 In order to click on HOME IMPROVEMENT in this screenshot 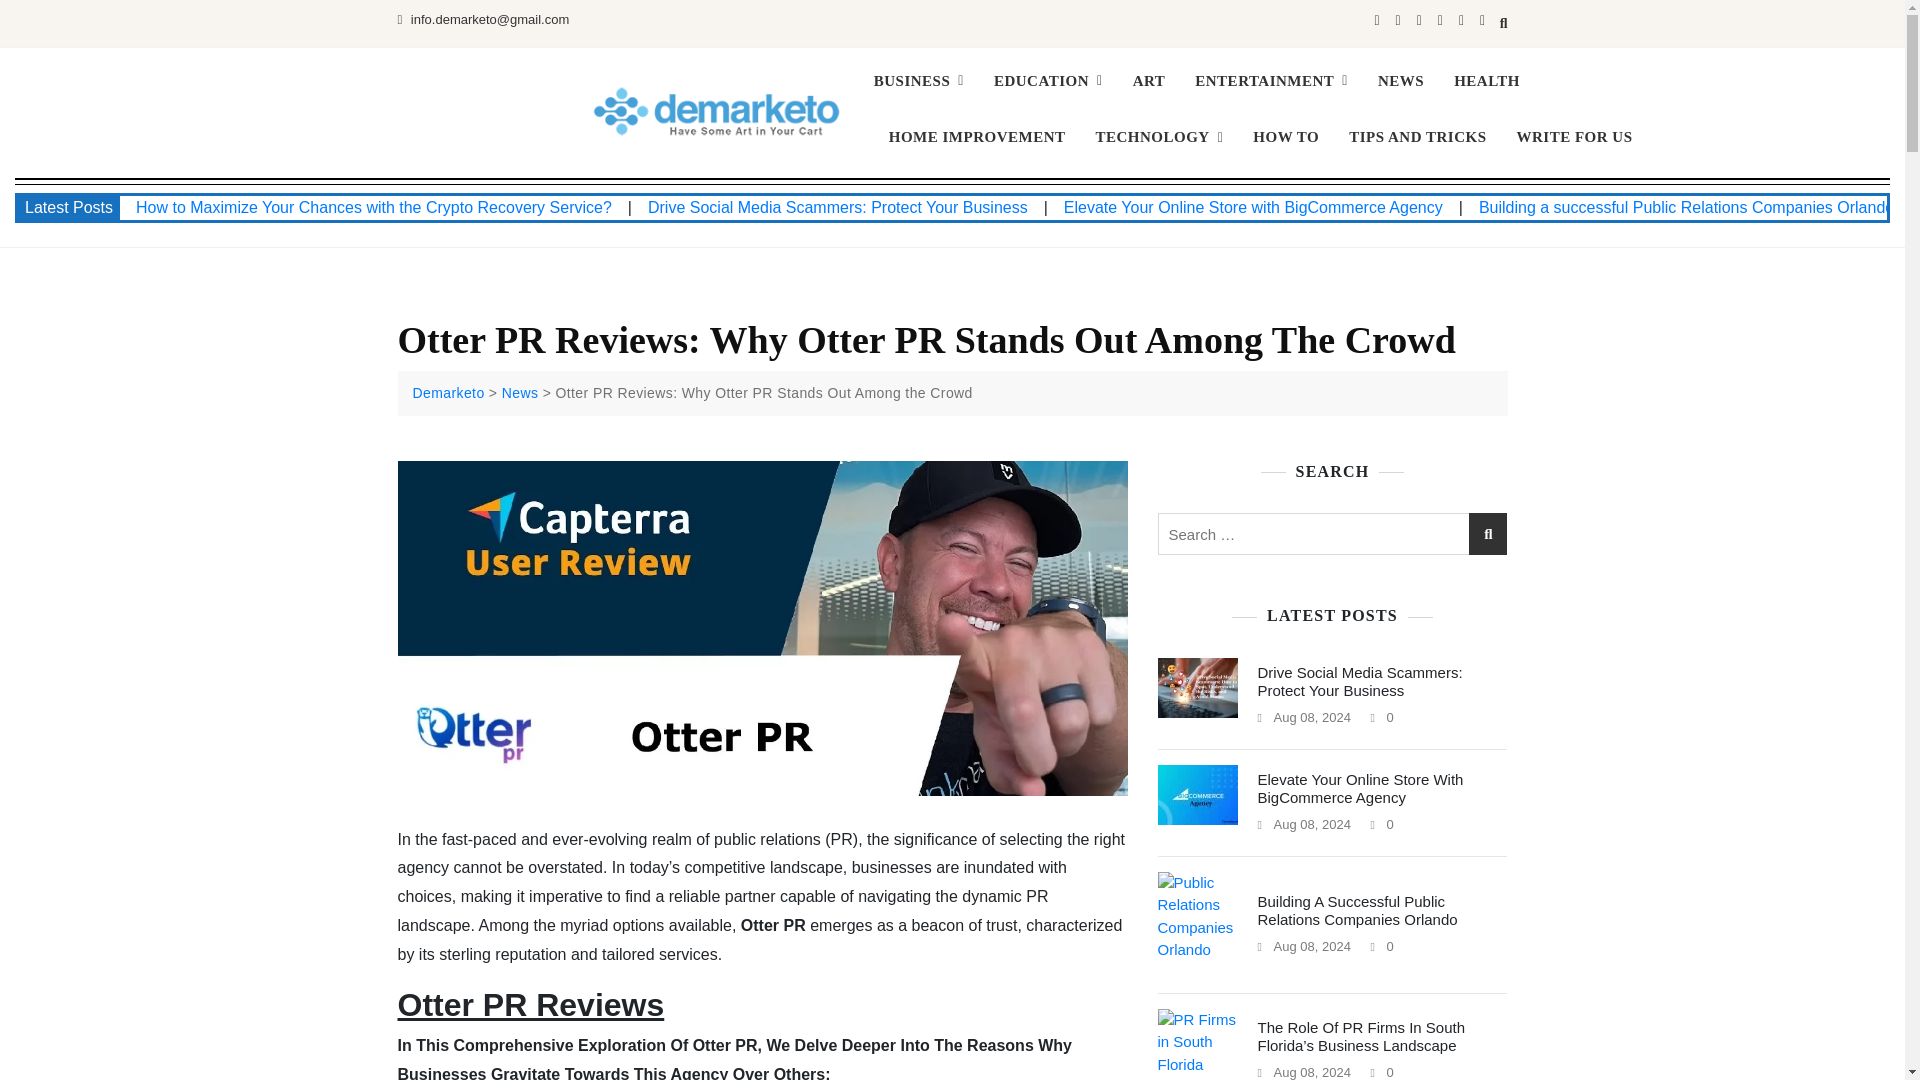, I will do `click(976, 138)`.